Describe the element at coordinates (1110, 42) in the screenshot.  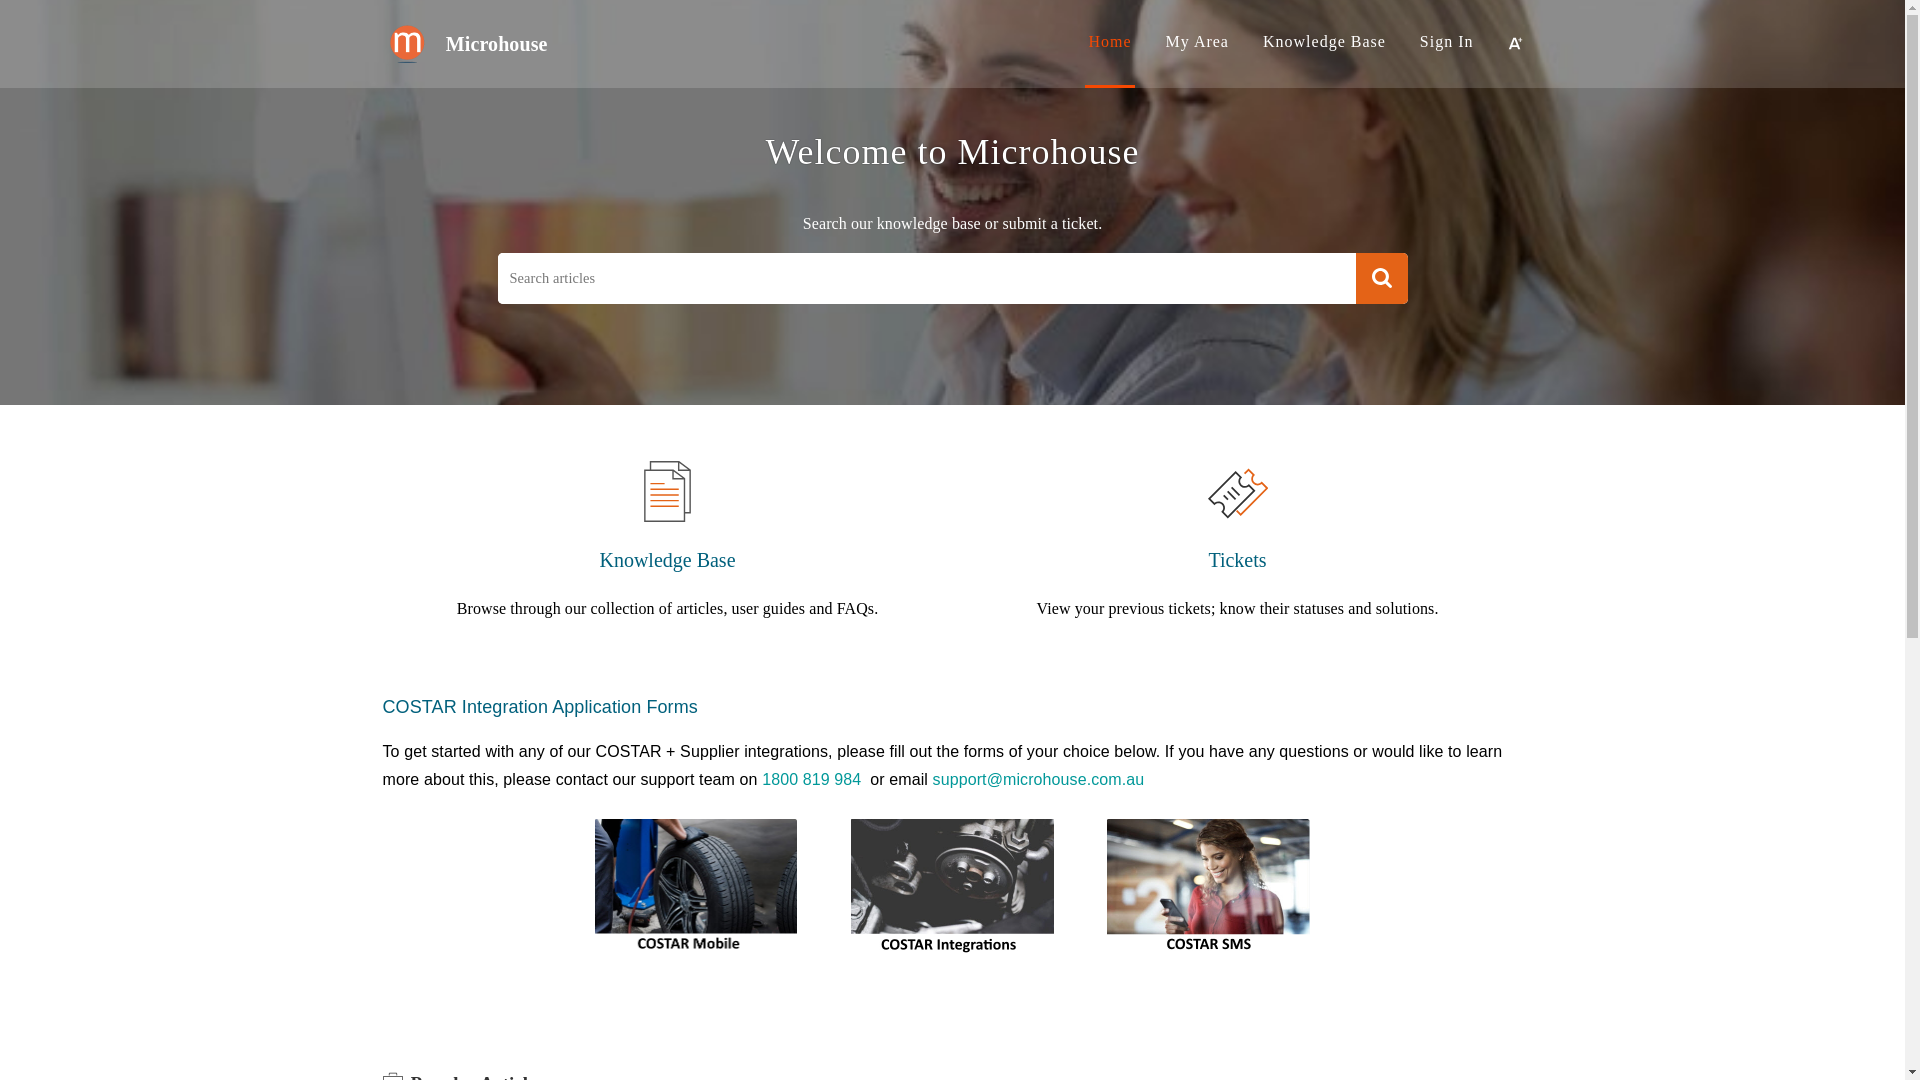
I see `Home` at that location.